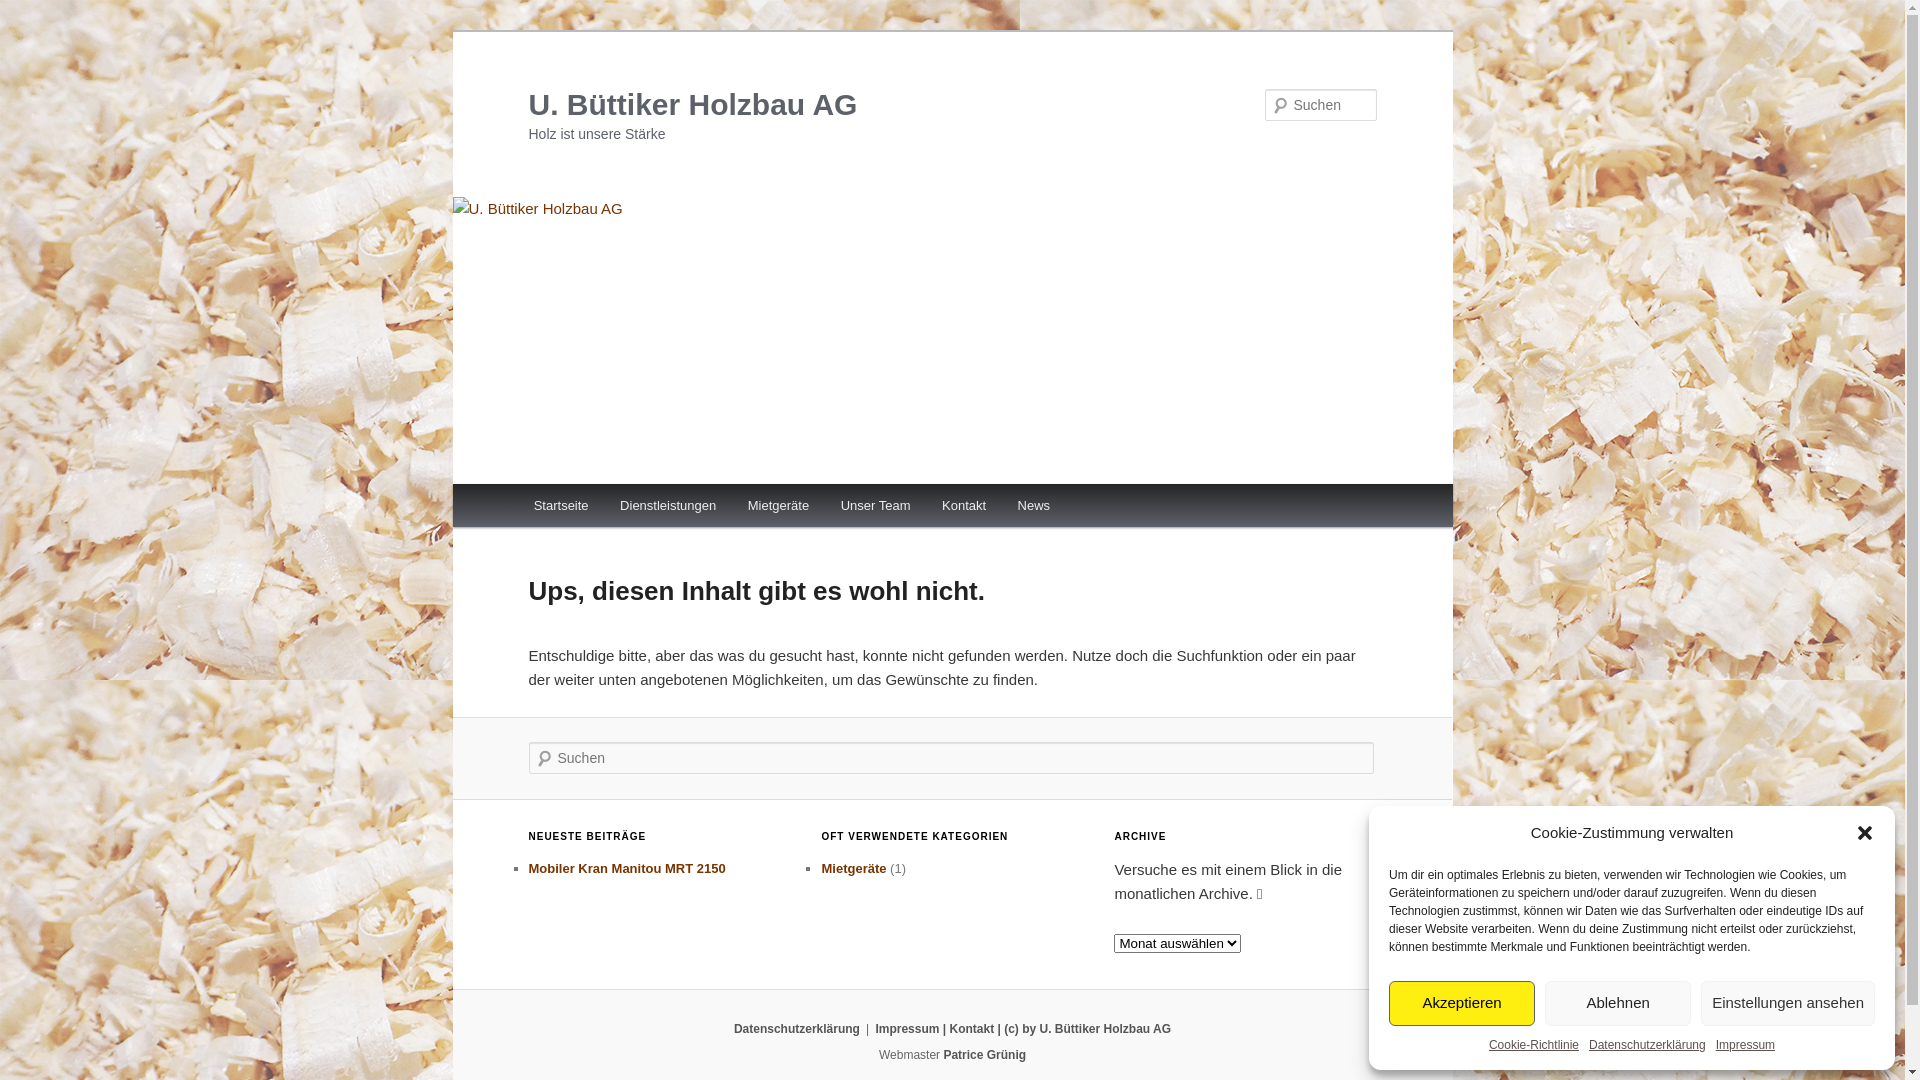 The width and height of the screenshot is (1920, 1080). Describe the element at coordinates (34, 12) in the screenshot. I see `Suchen` at that location.